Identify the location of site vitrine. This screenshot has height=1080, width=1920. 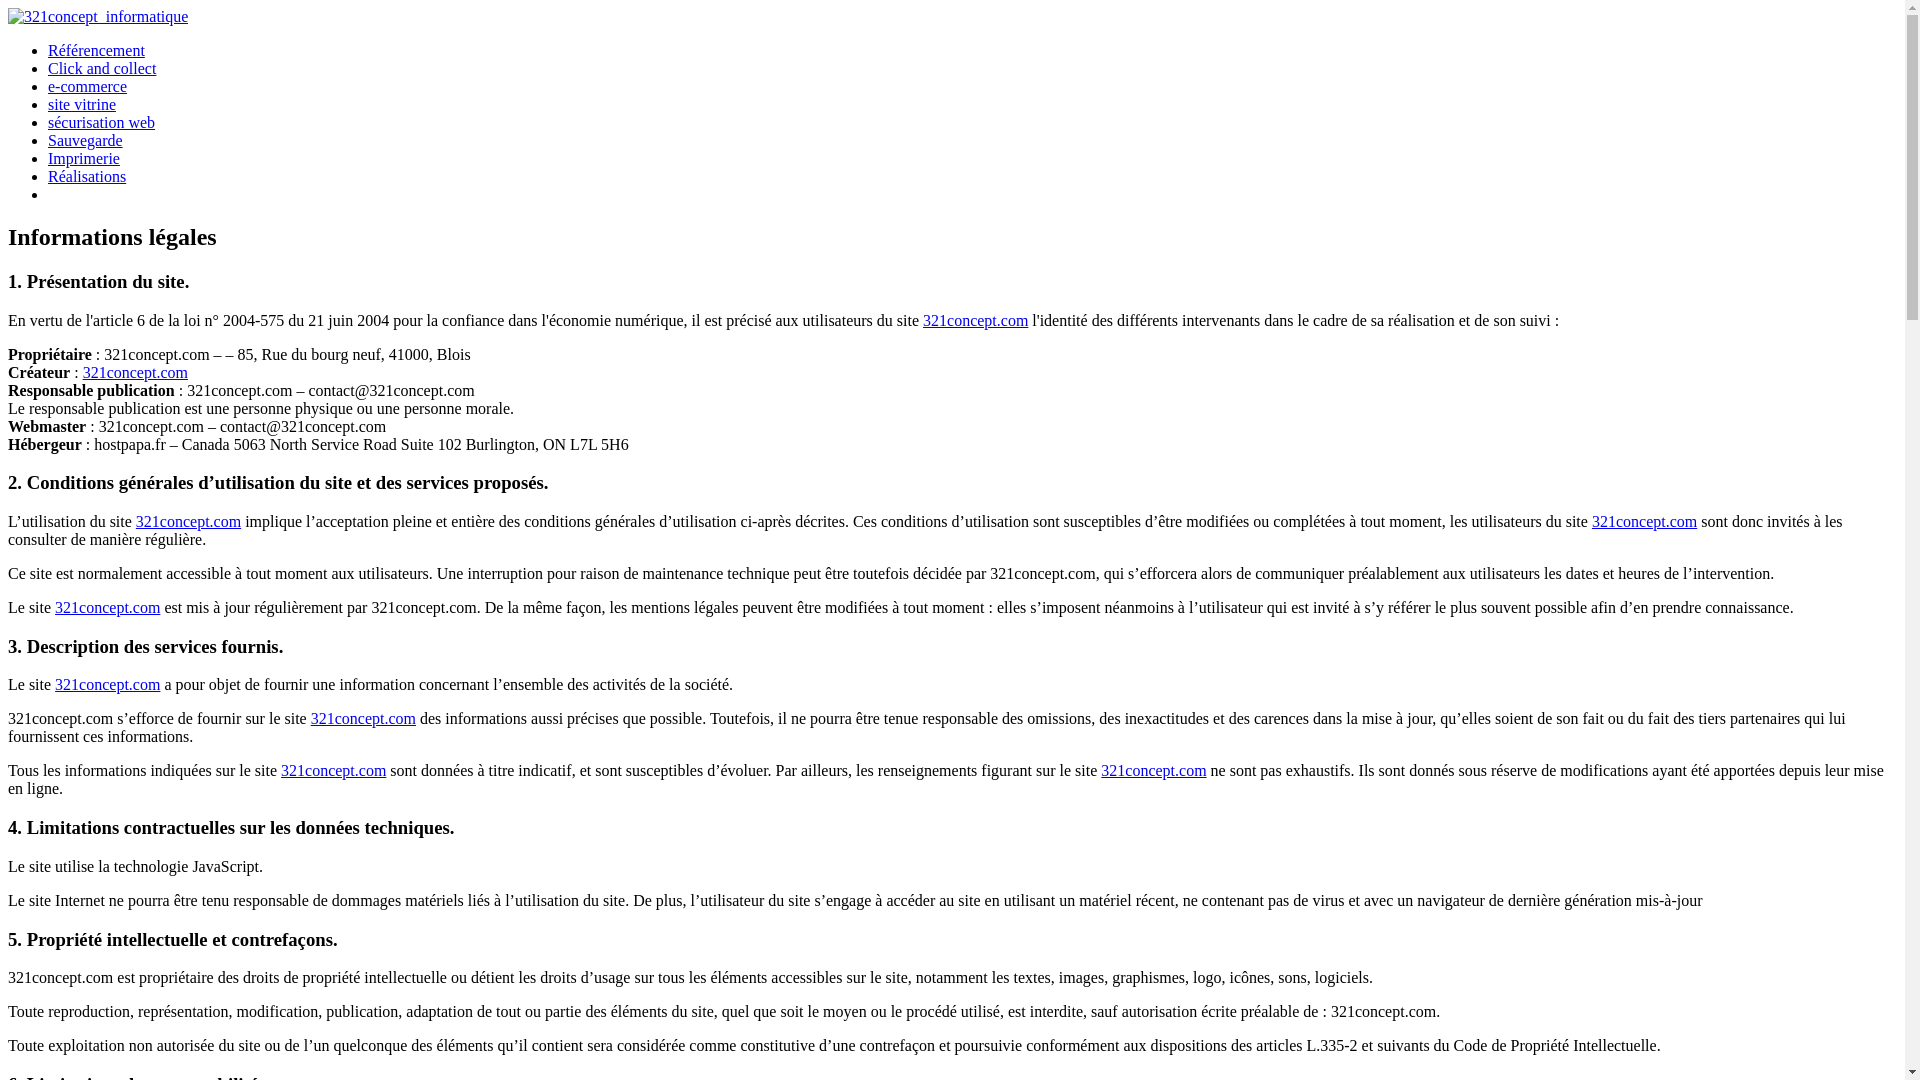
(82, 104).